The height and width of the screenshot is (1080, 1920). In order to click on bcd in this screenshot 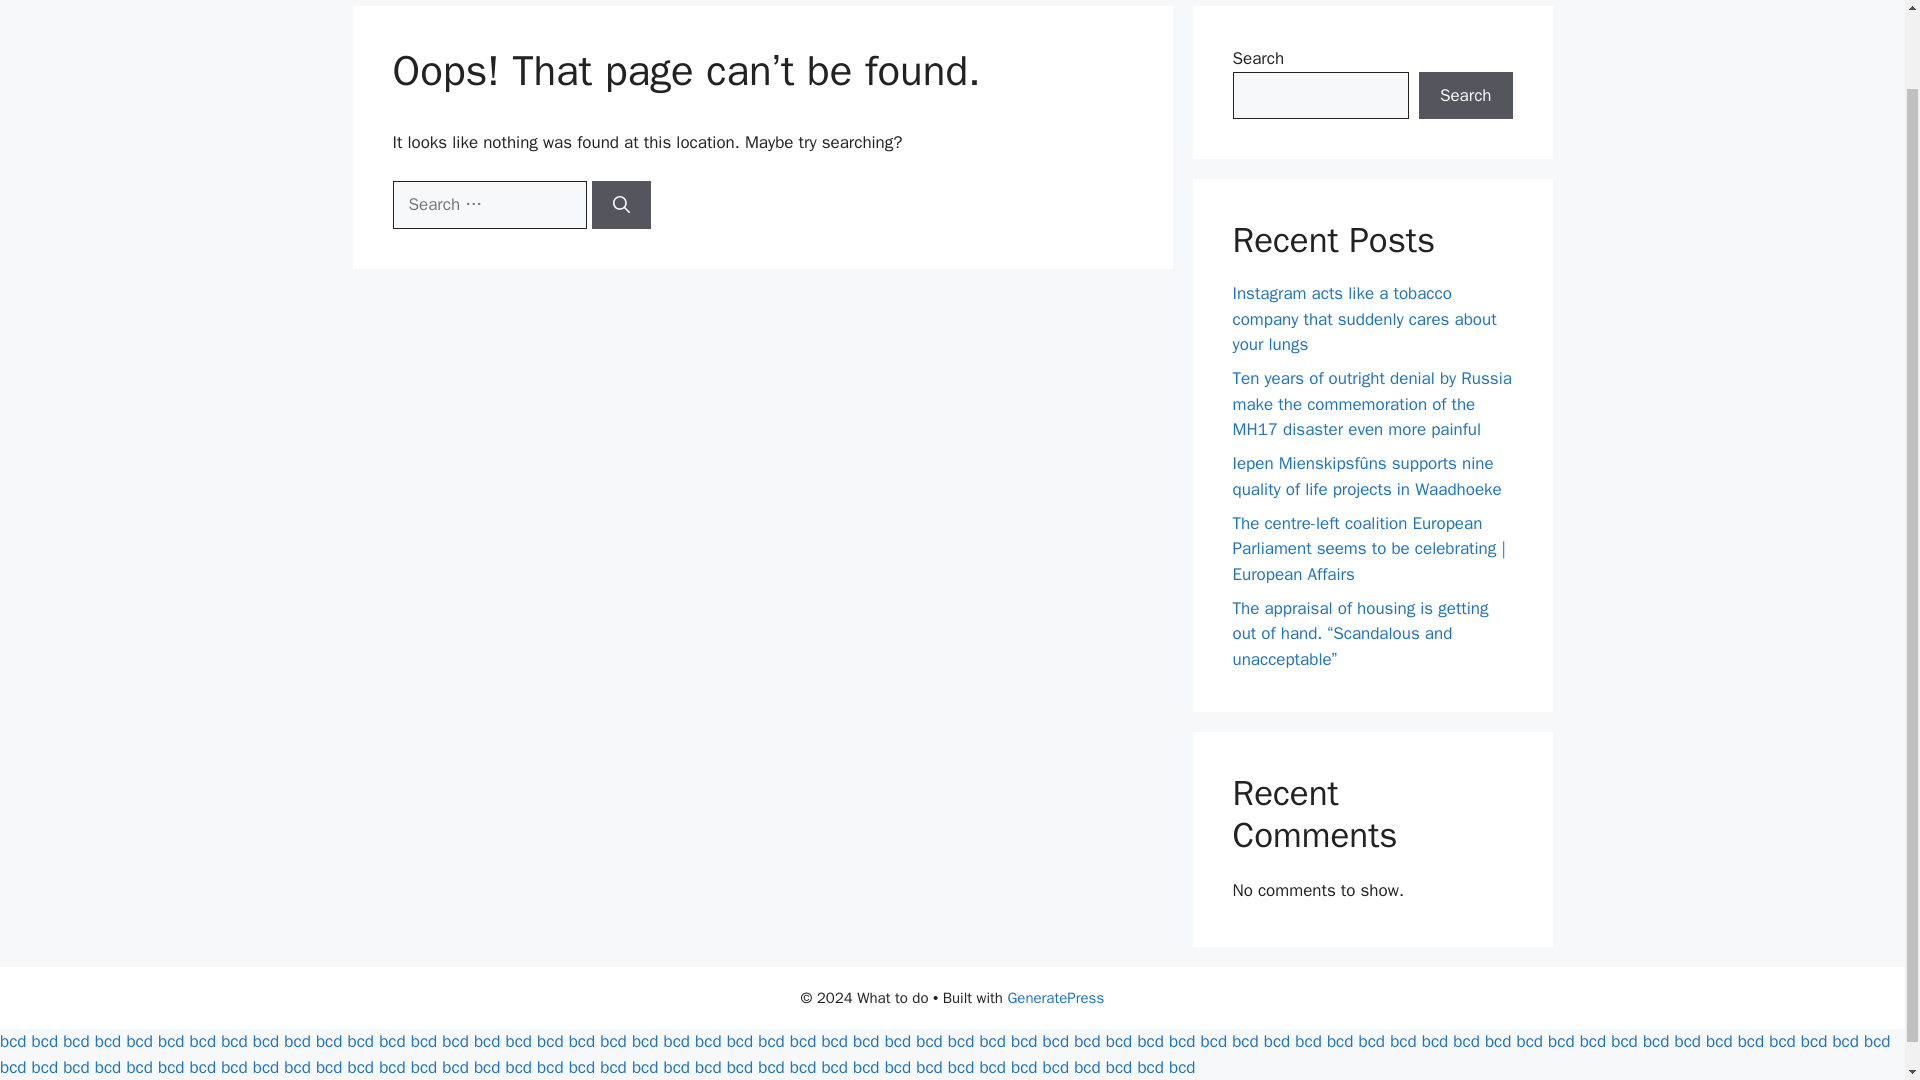, I will do `click(486, 1041)`.